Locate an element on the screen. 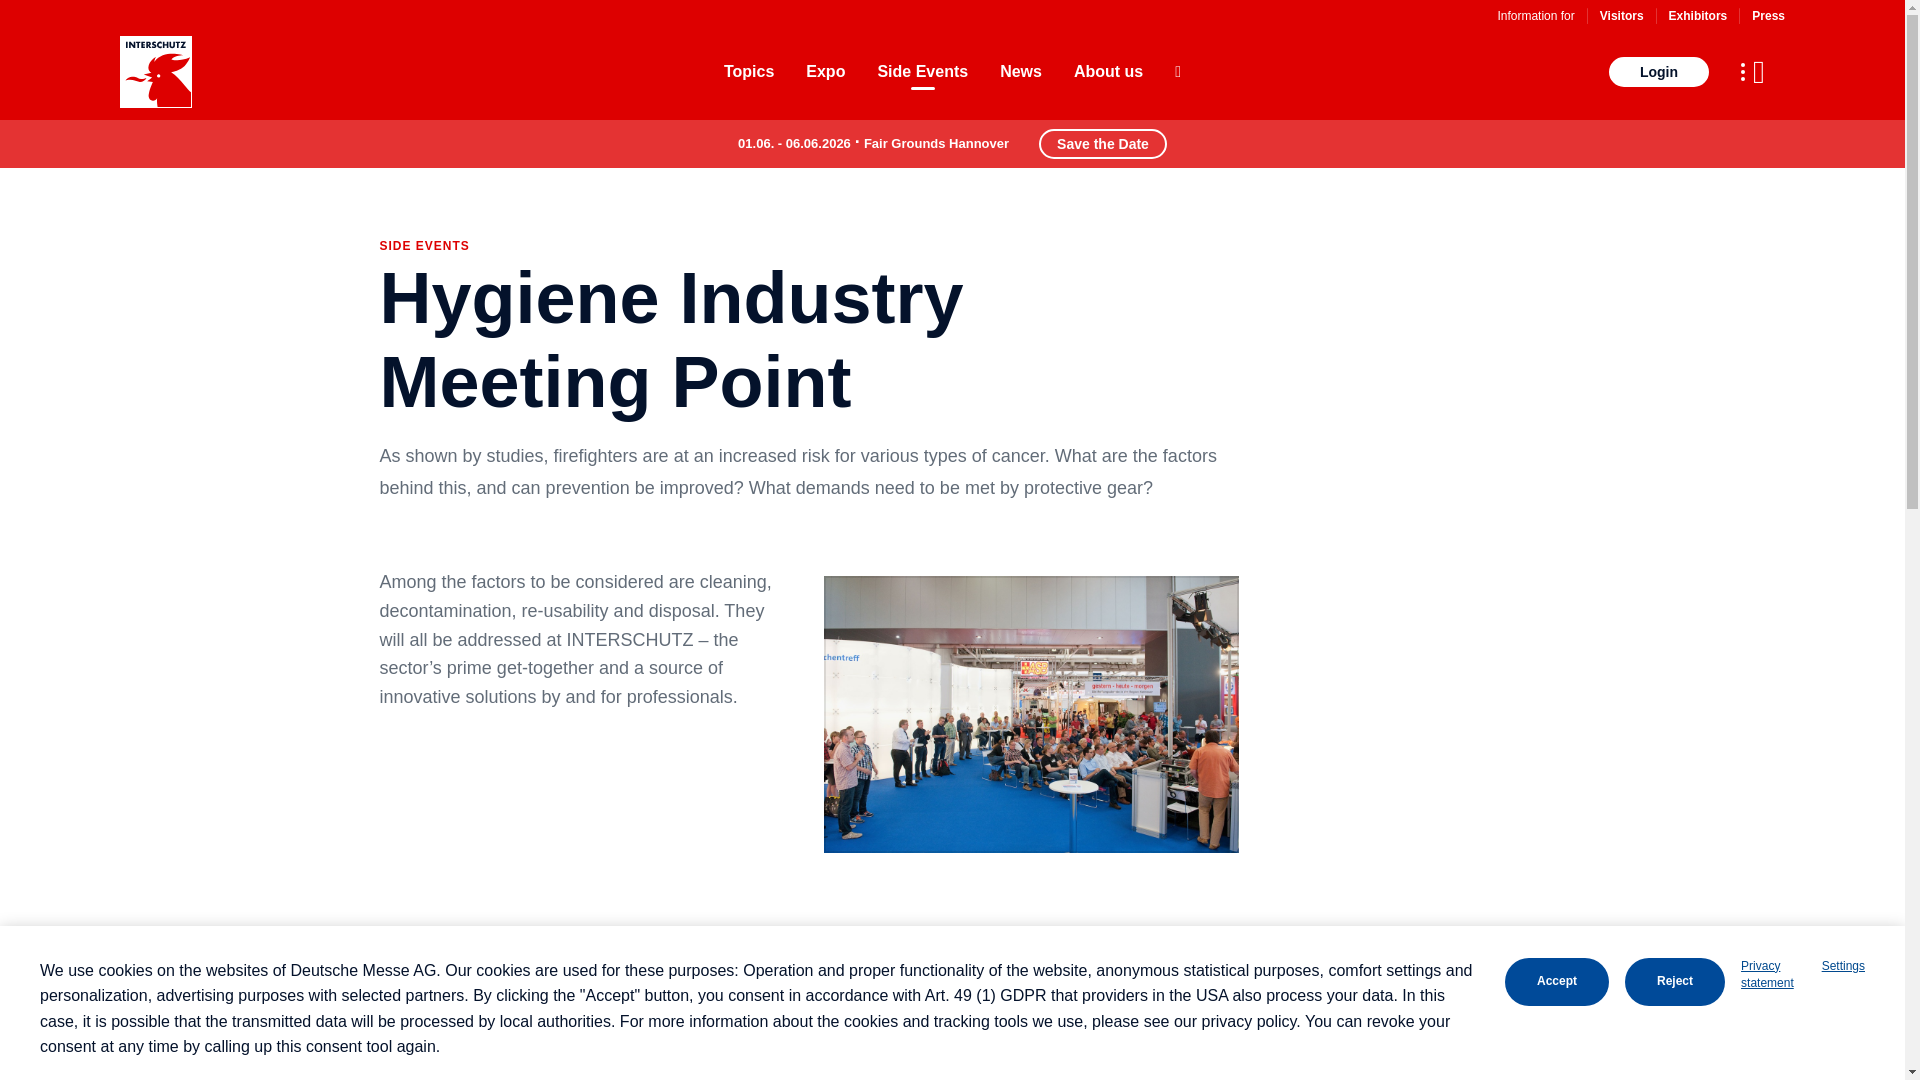 The width and height of the screenshot is (1920, 1080). Visitors is located at coordinates (1621, 15).